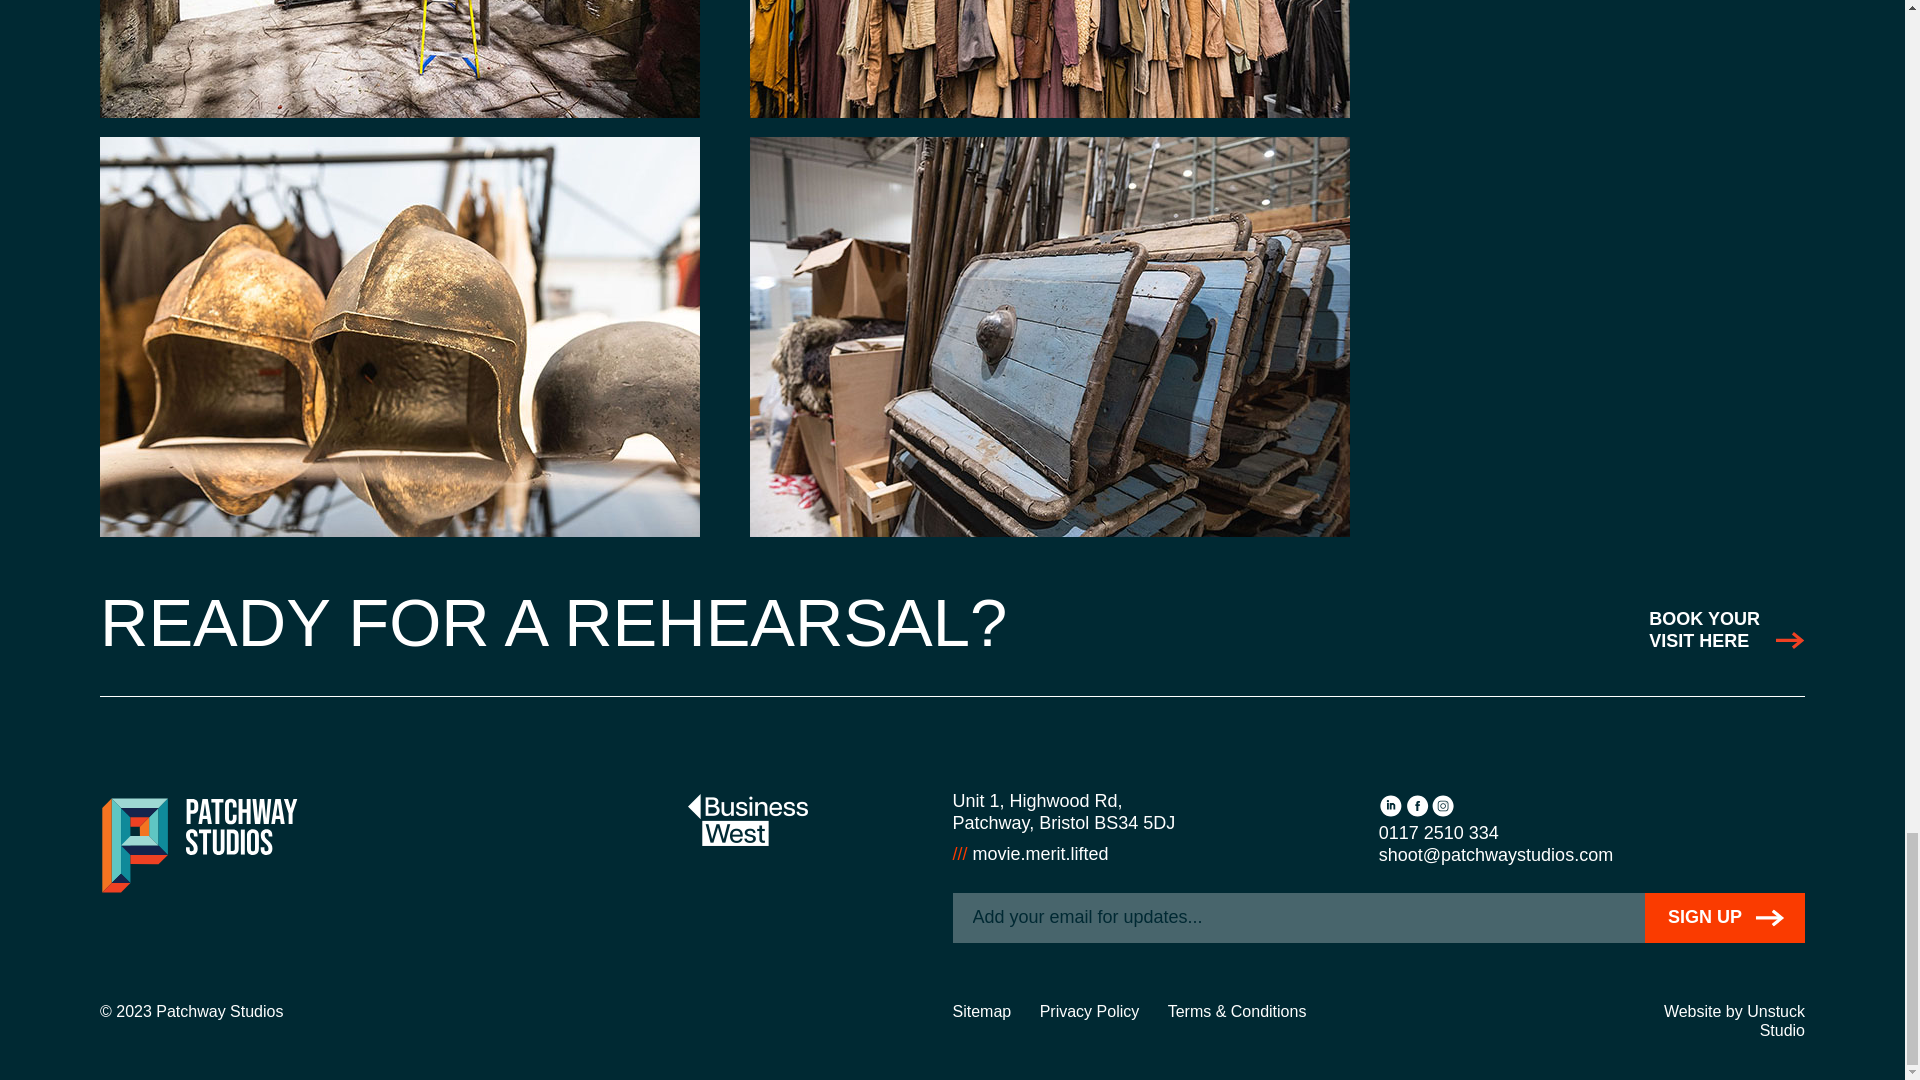  I want to click on Patchway Studios, so click(199, 845).